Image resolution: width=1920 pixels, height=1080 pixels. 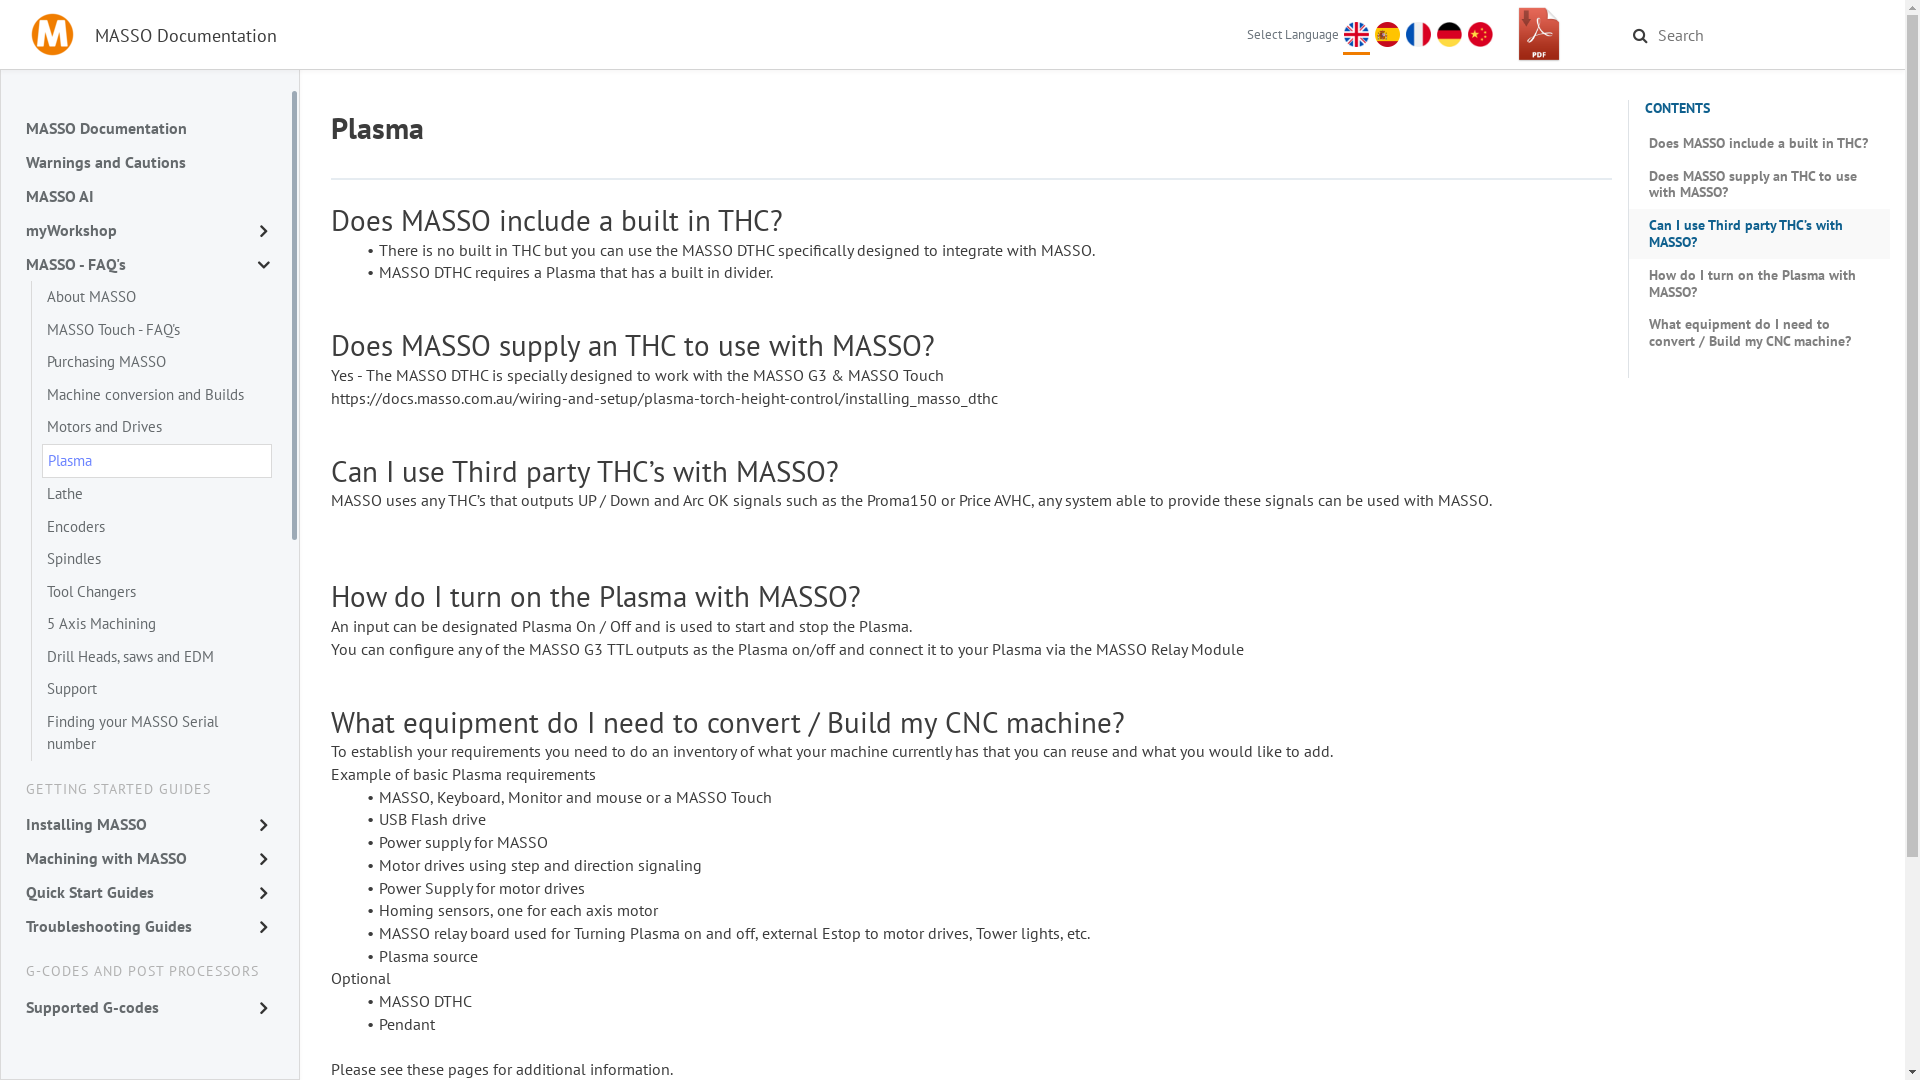 What do you see at coordinates (157, 690) in the screenshot?
I see `Support` at bounding box center [157, 690].